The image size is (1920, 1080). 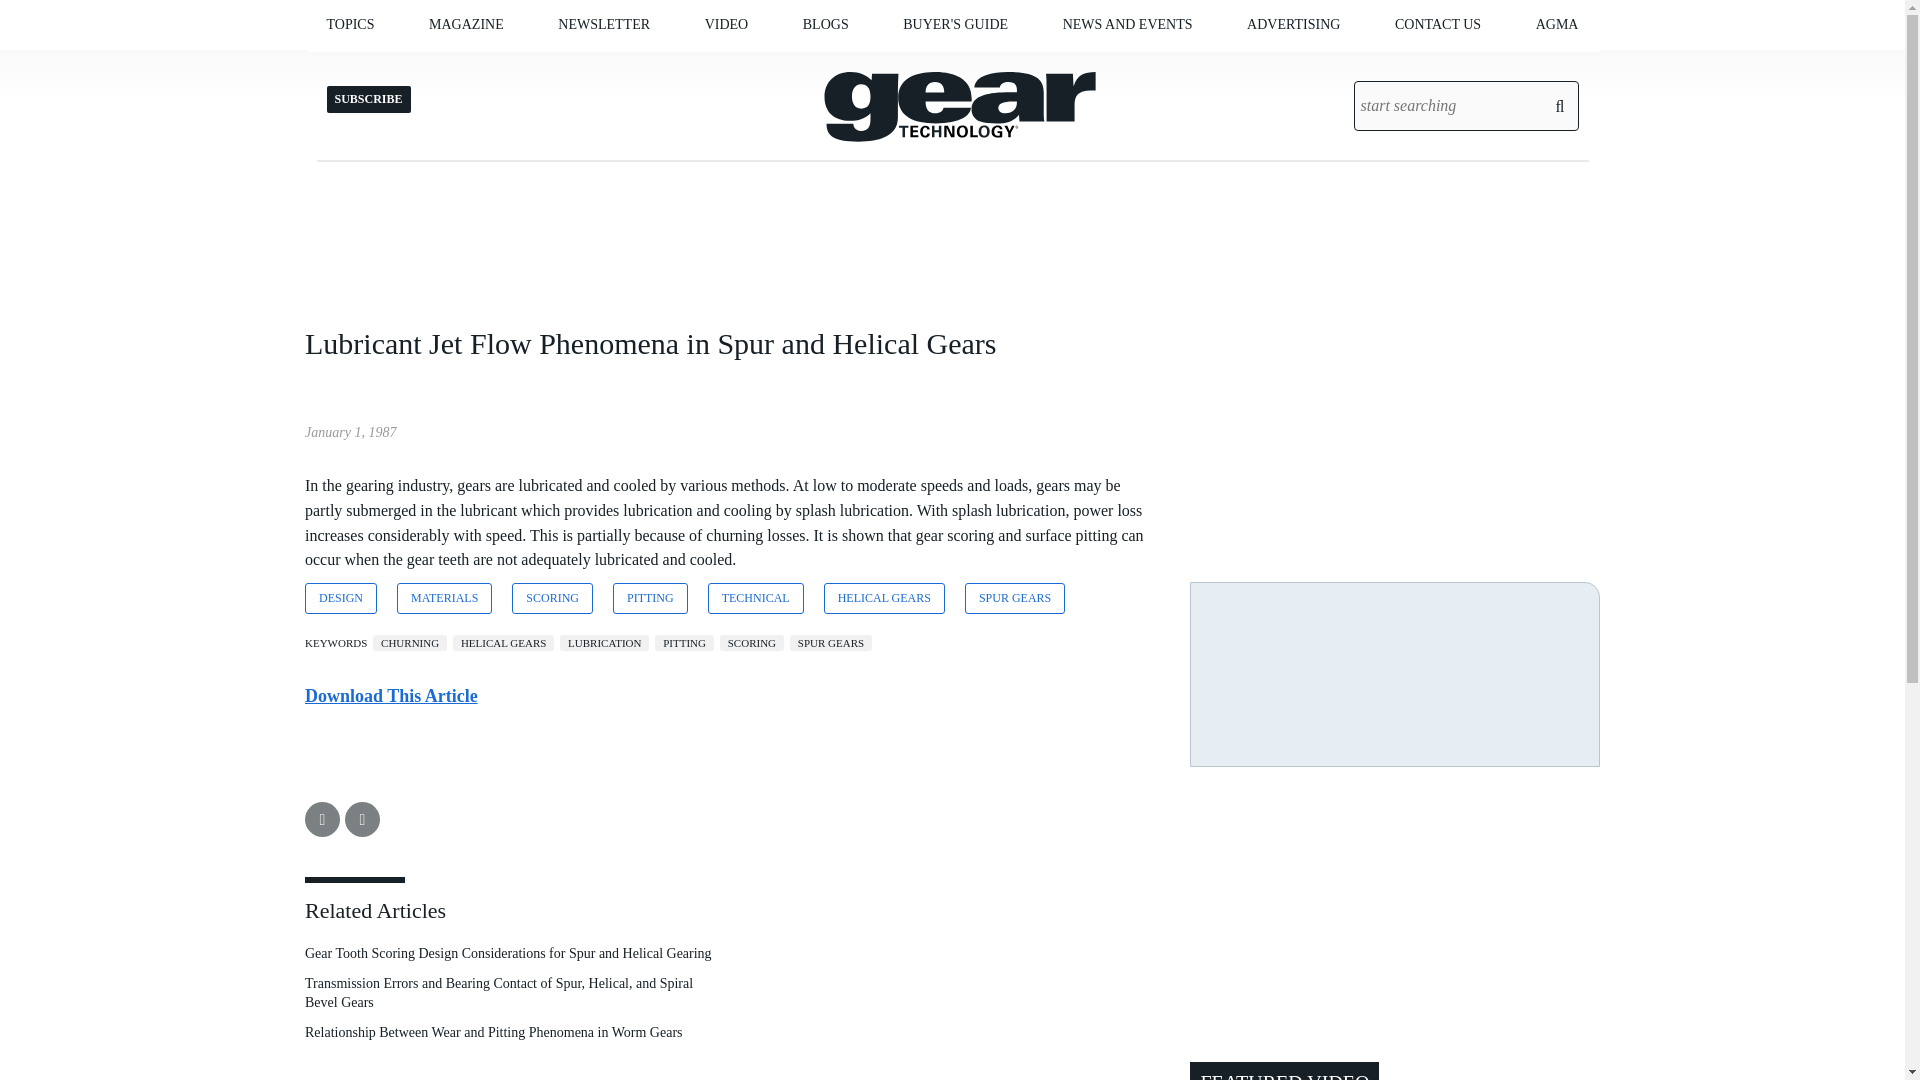 What do you see at coordinates (543, 66) in the screenshot?
I see `ARCHIVES` at bounding box center [543, 66].